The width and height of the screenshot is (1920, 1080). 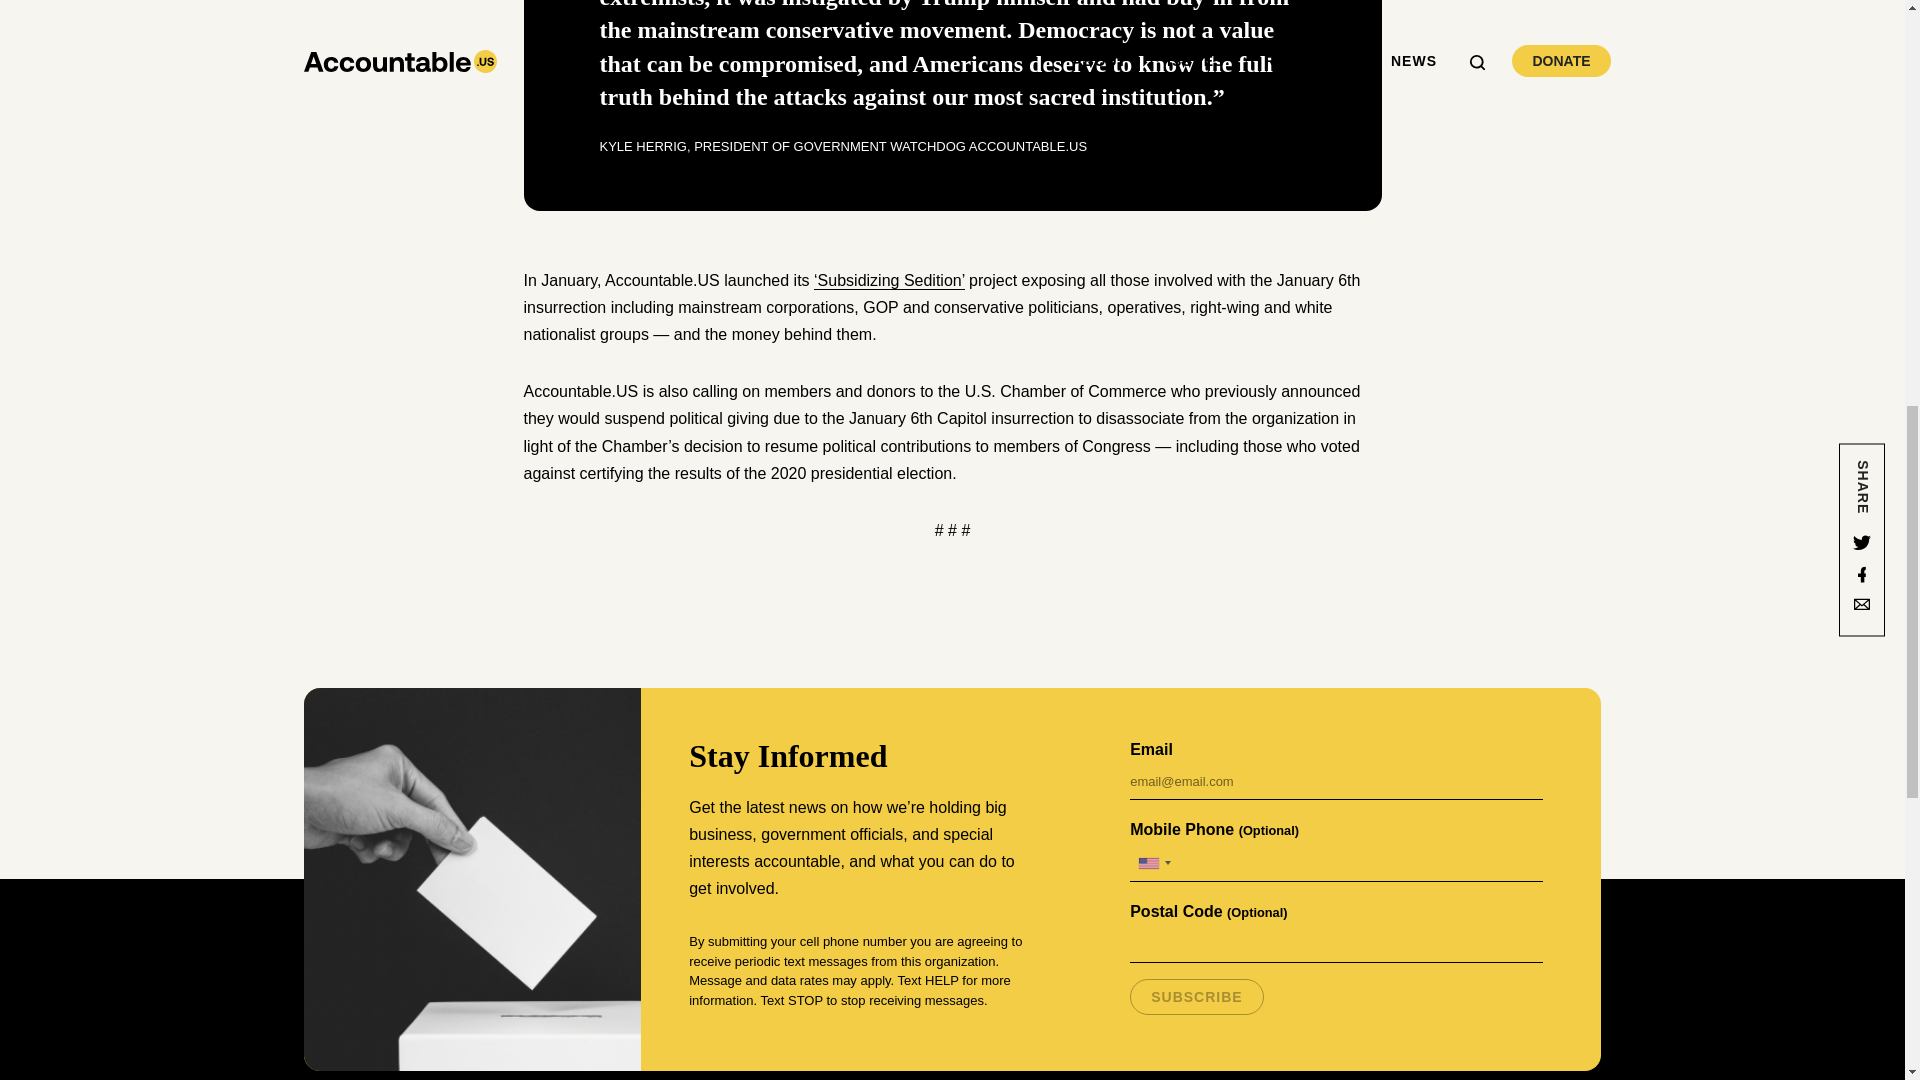 What do you see at coordinates (1196, 996) in the screenshot?
I see `Subscribe` at bounding box center [1196, 996].